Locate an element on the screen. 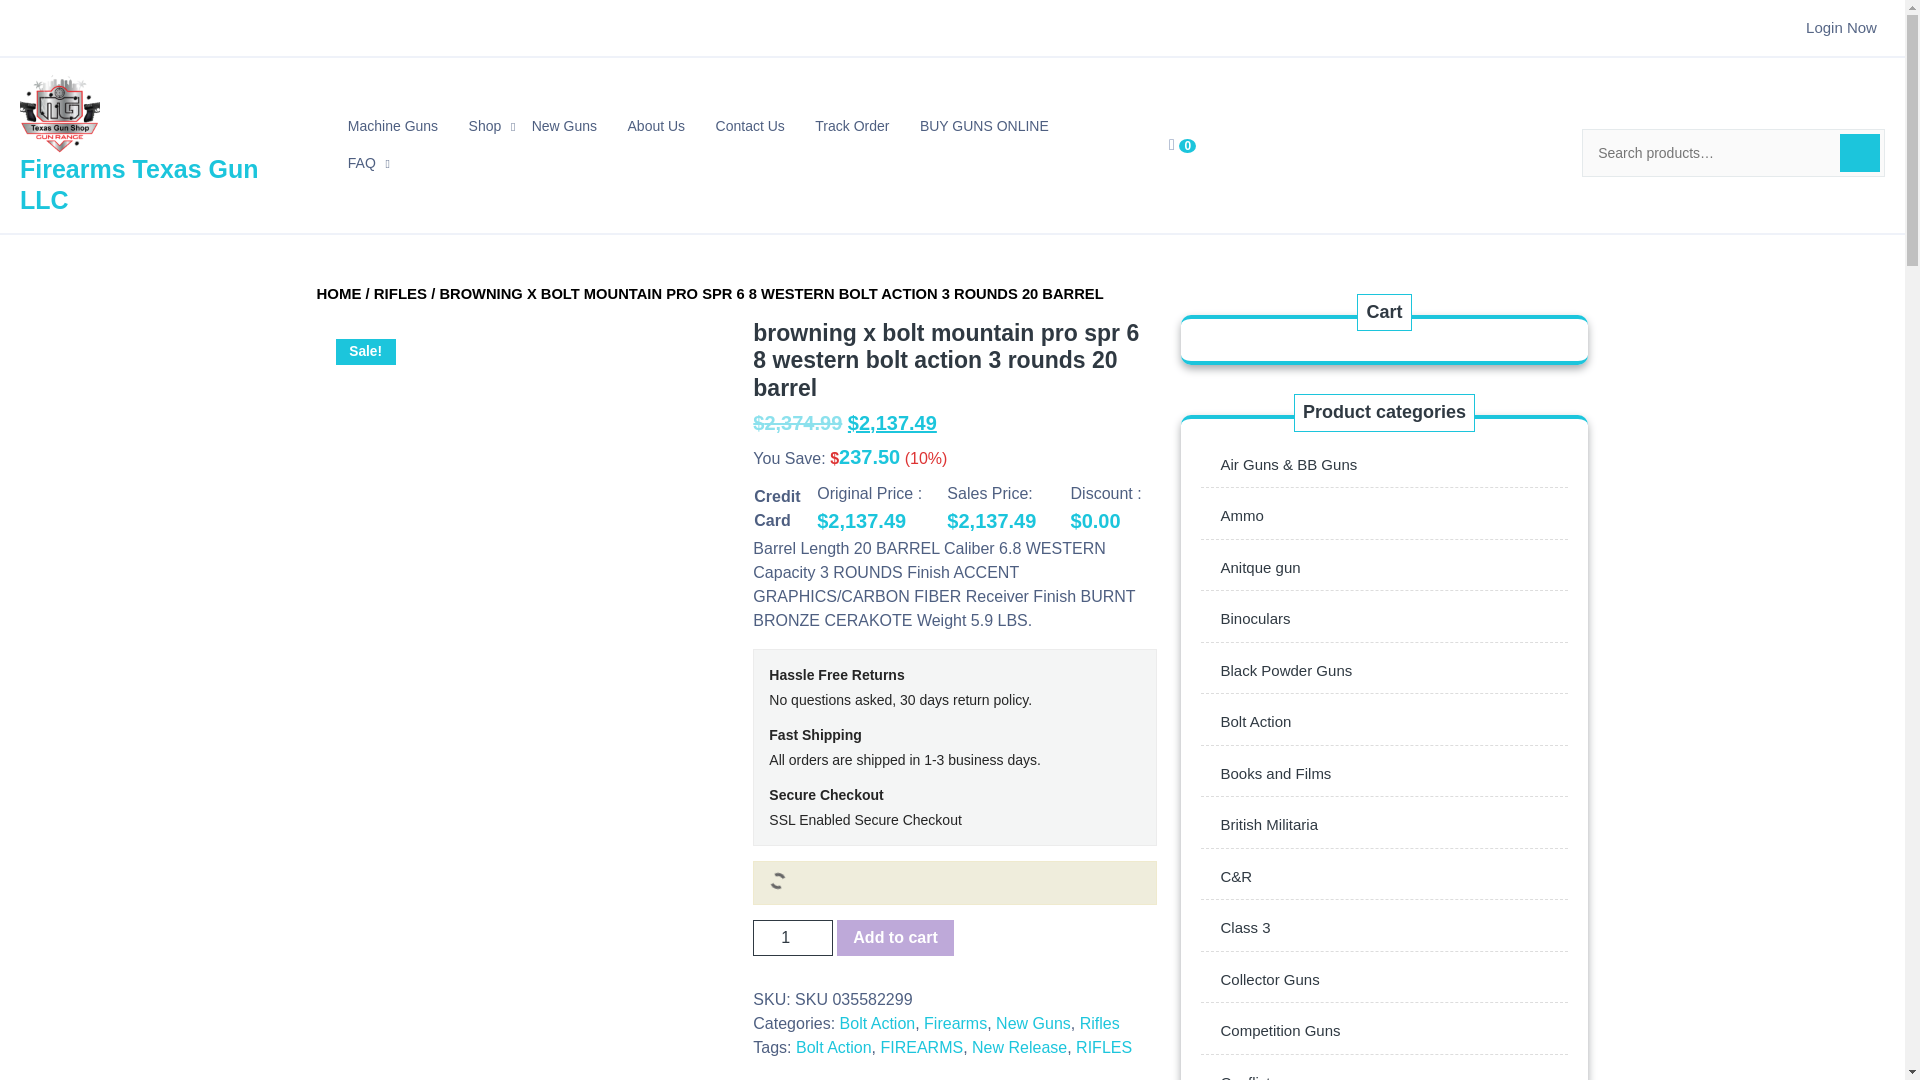 This screenshot has height=1080, width=1920. Add to cart is located at coordinates (894, 938).